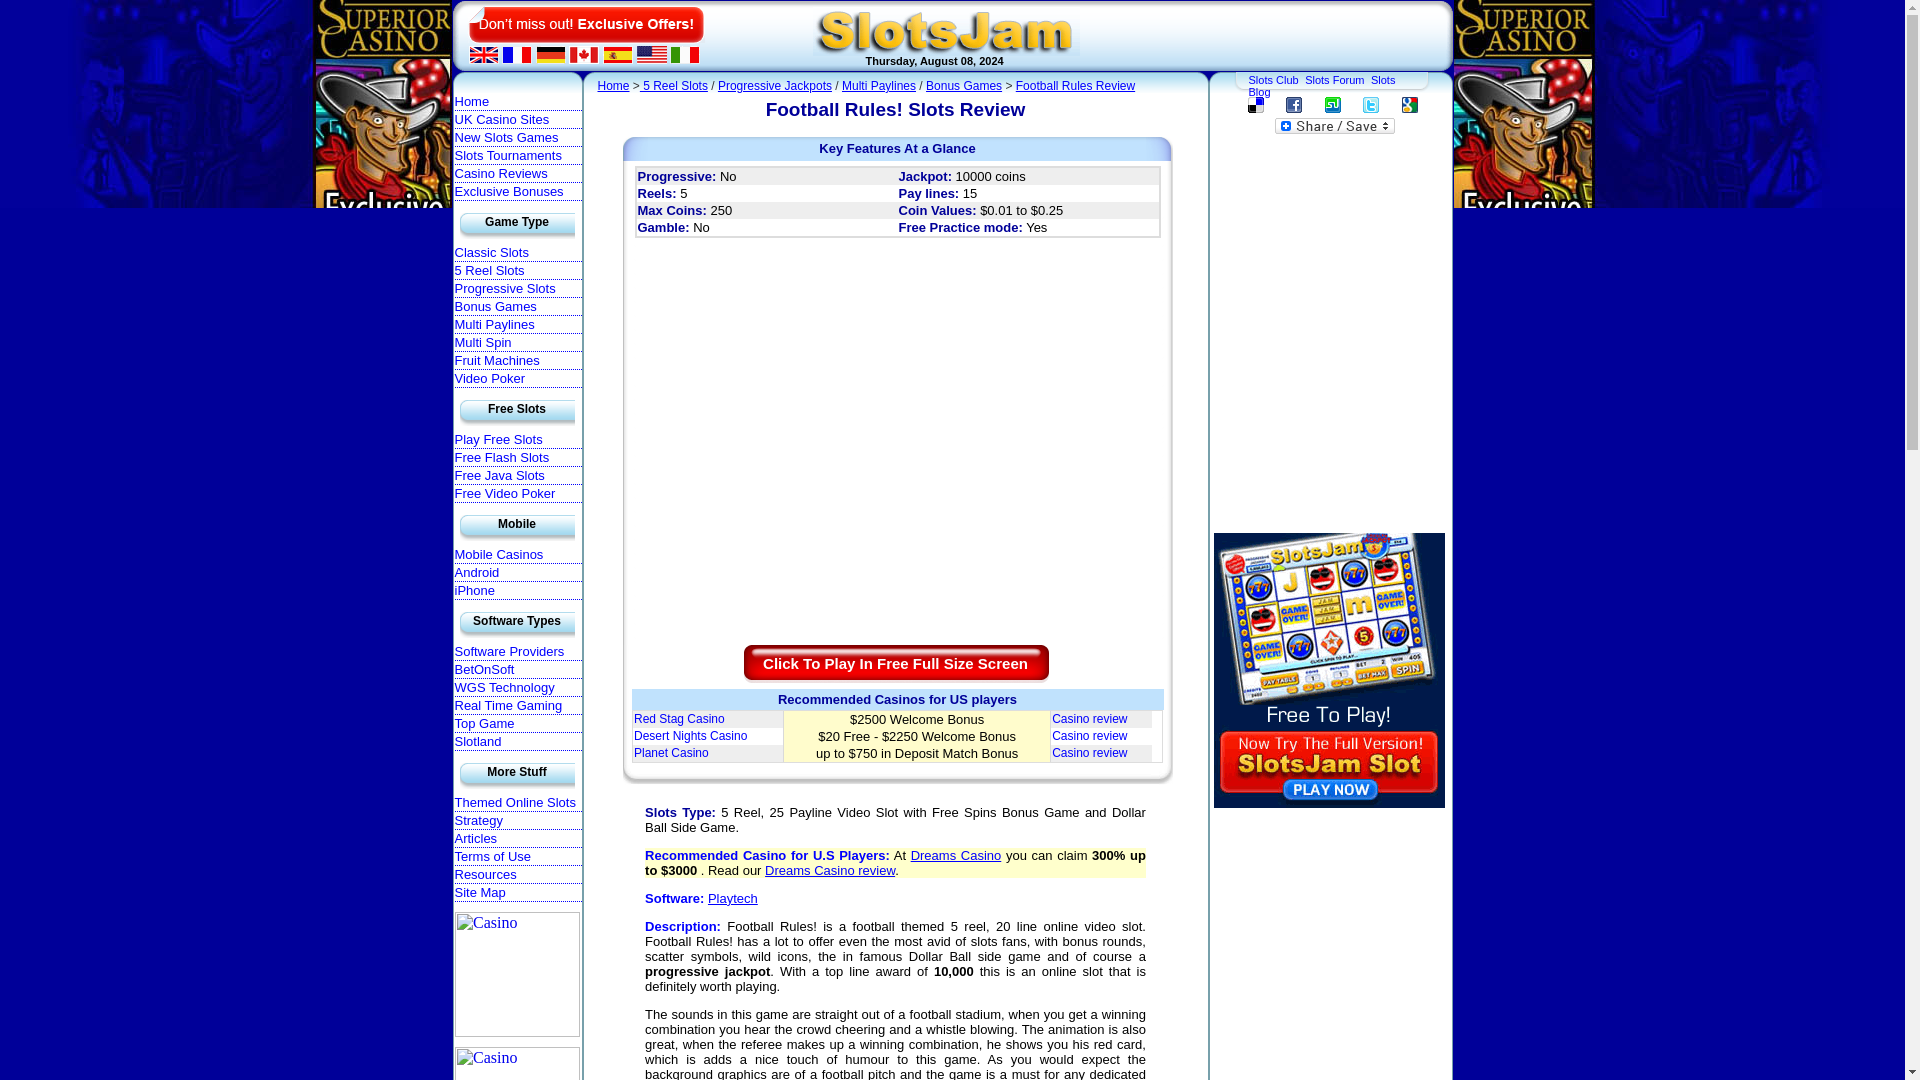 This screenshot has height=1080, width=1920. What do you see at coordinates (517, 802) in the screenshot?
I see `Themed Online Slots` at bounding box center [517, 802].